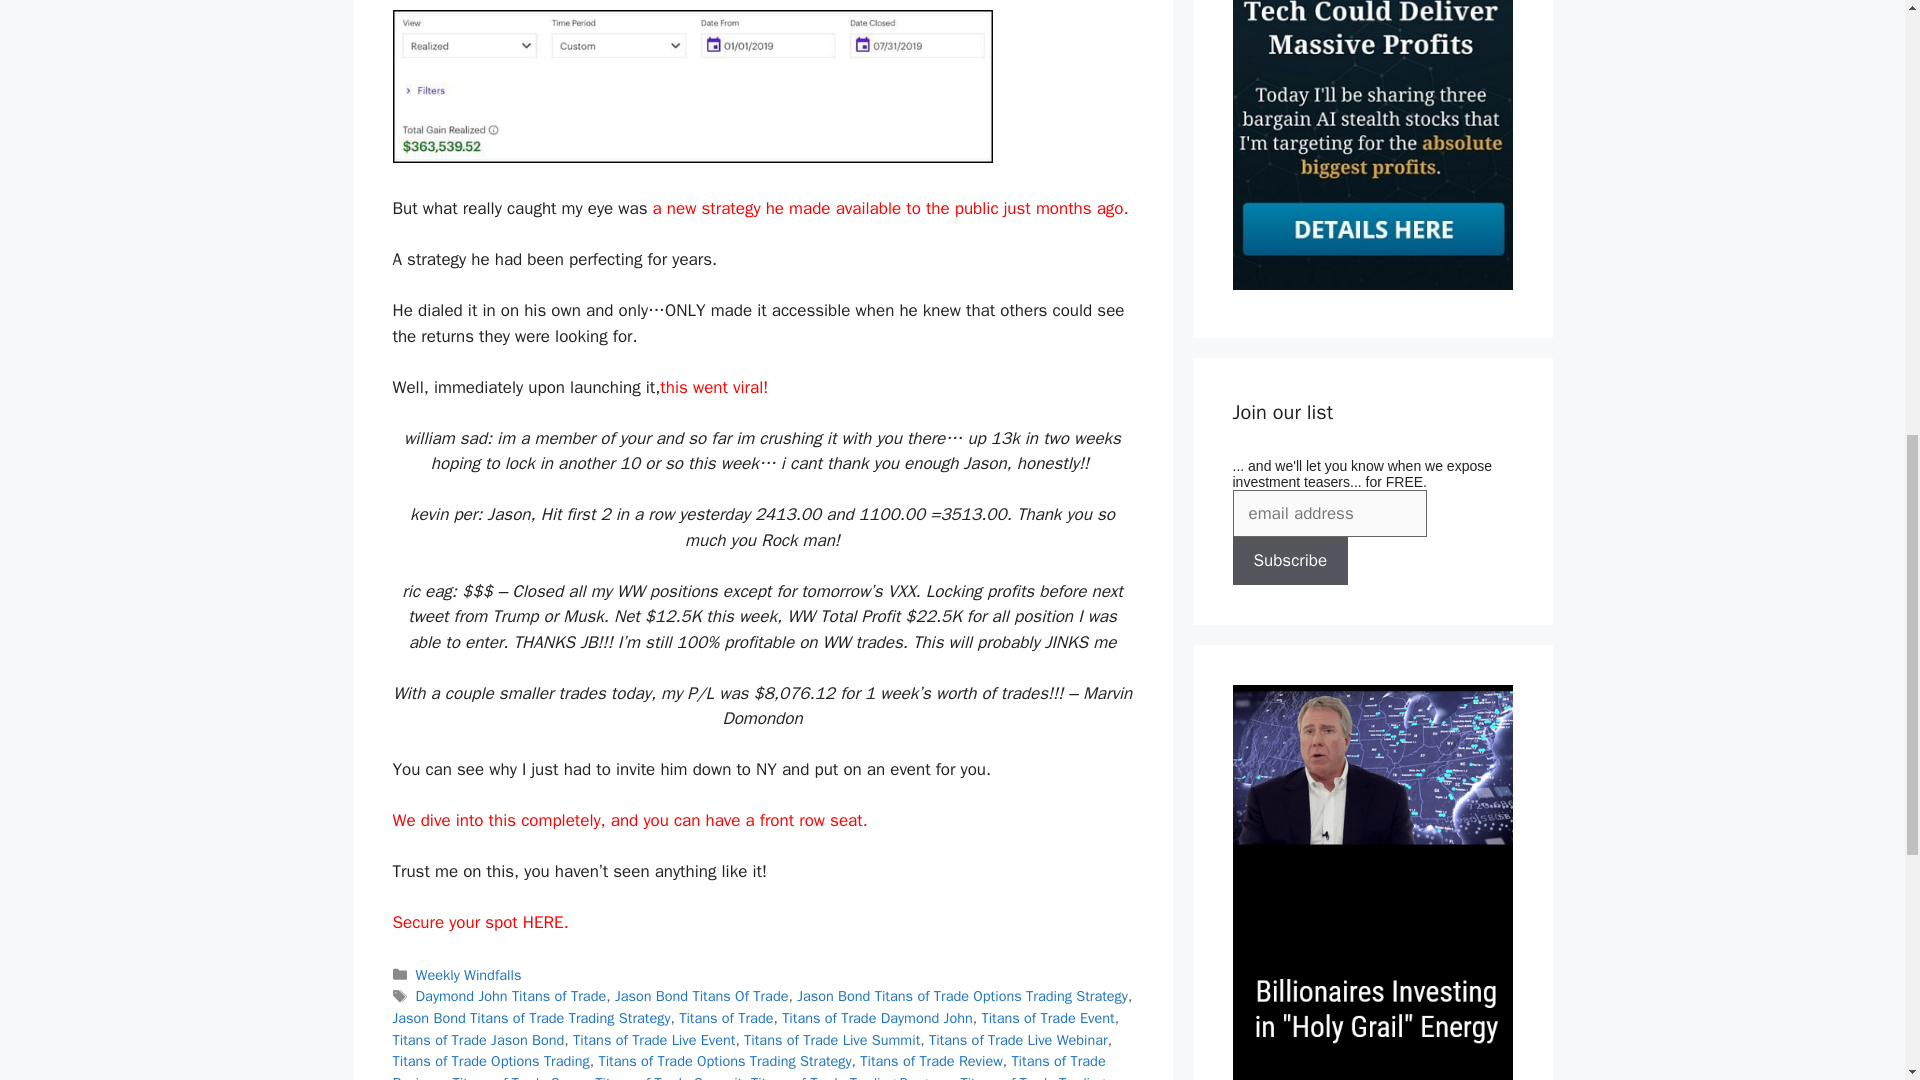 Image resolution: width=1920 pixels, height=1080 pixels. Describe the element at coordinates (714, 387) in the screenshot. I see `this went viral!` at that location.